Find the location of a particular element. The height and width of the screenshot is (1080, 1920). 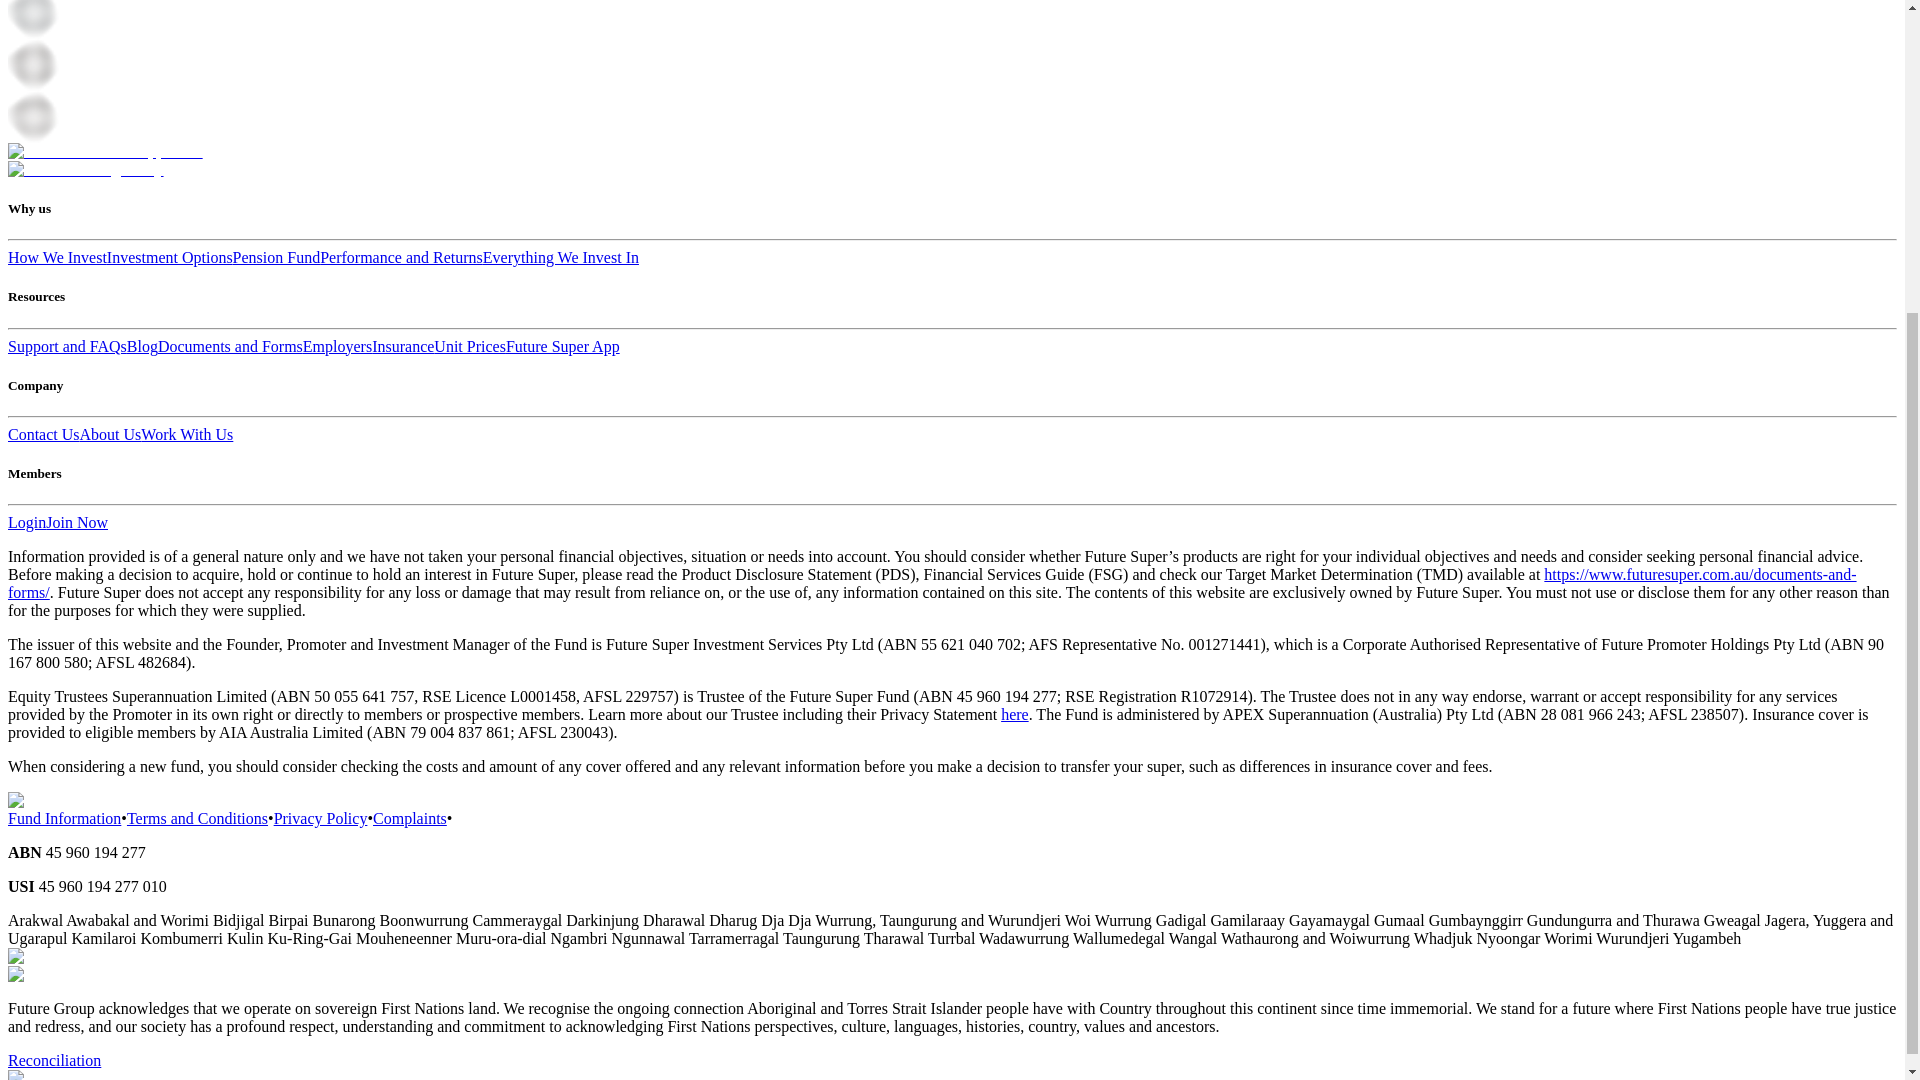

Future Super App is located at coordinates (563, 346).